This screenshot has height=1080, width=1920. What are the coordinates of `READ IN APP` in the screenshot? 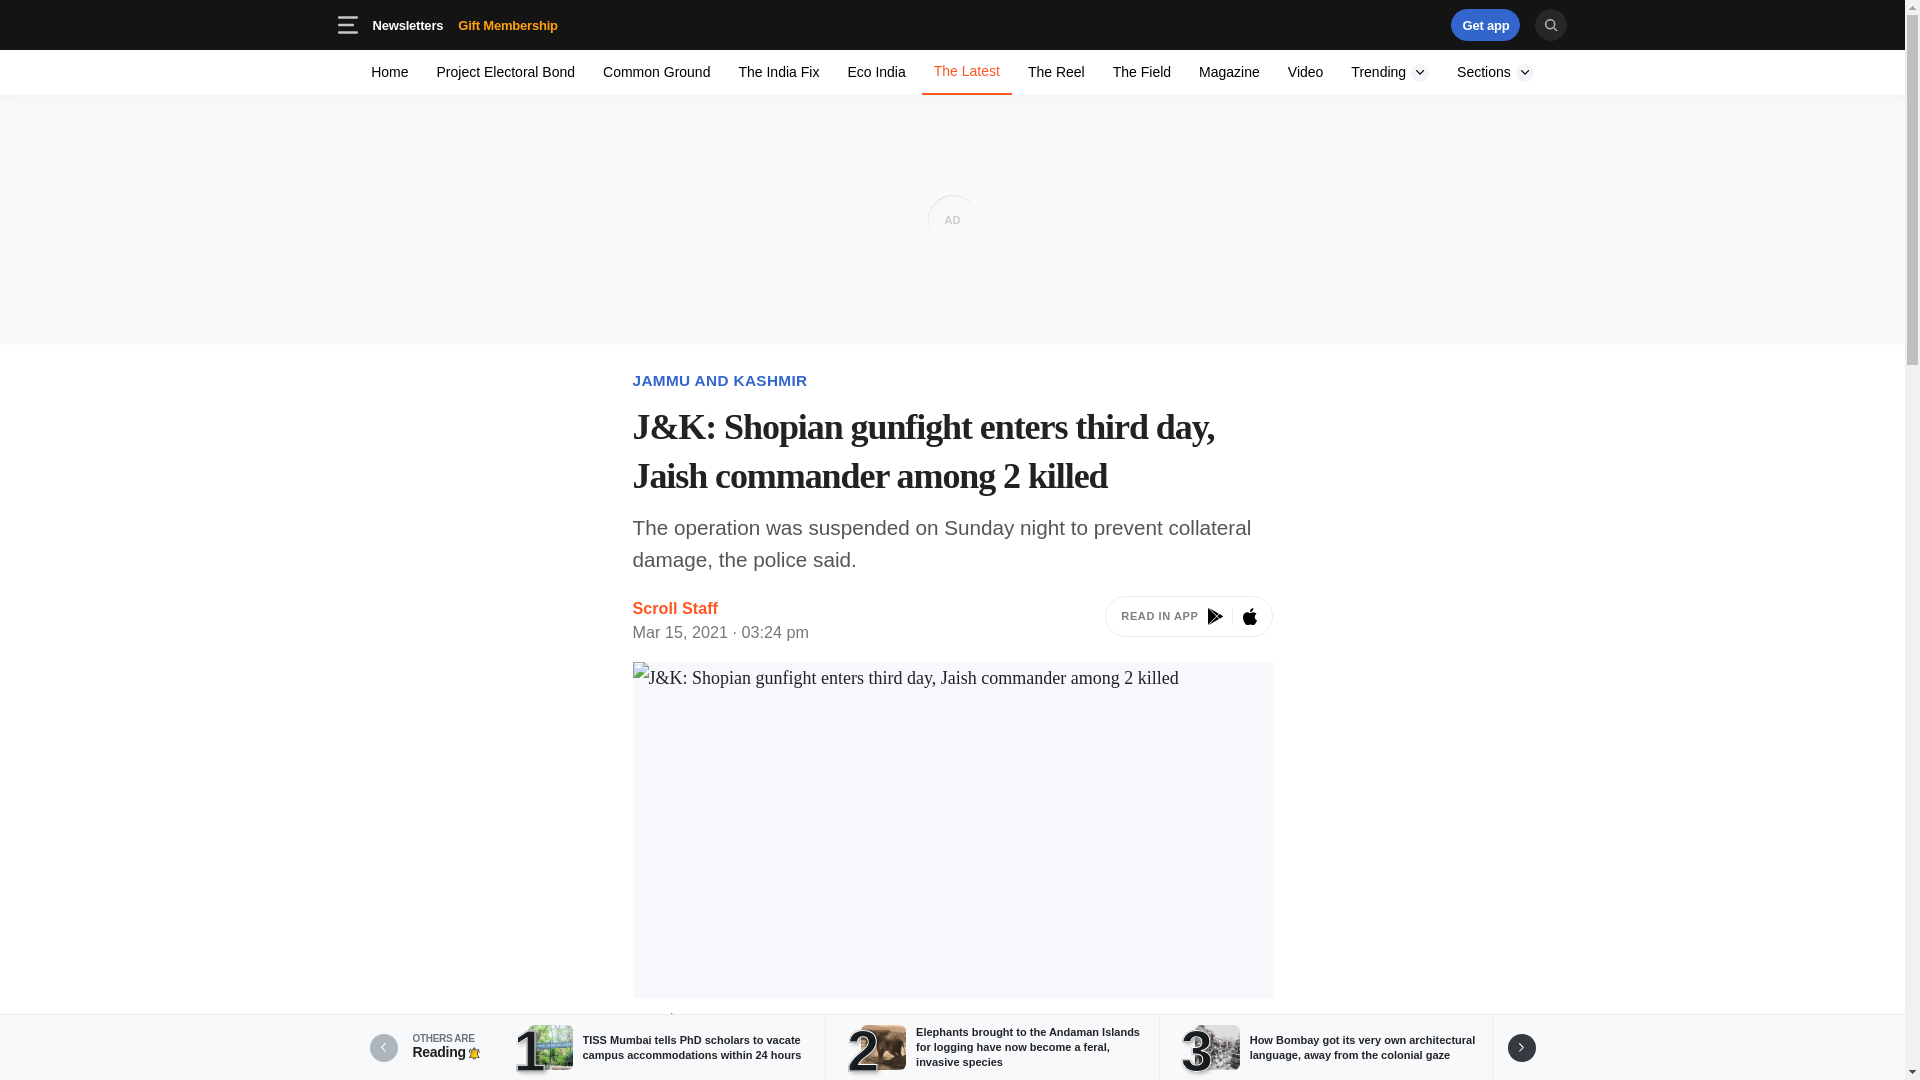 It's located at (1188, 620).